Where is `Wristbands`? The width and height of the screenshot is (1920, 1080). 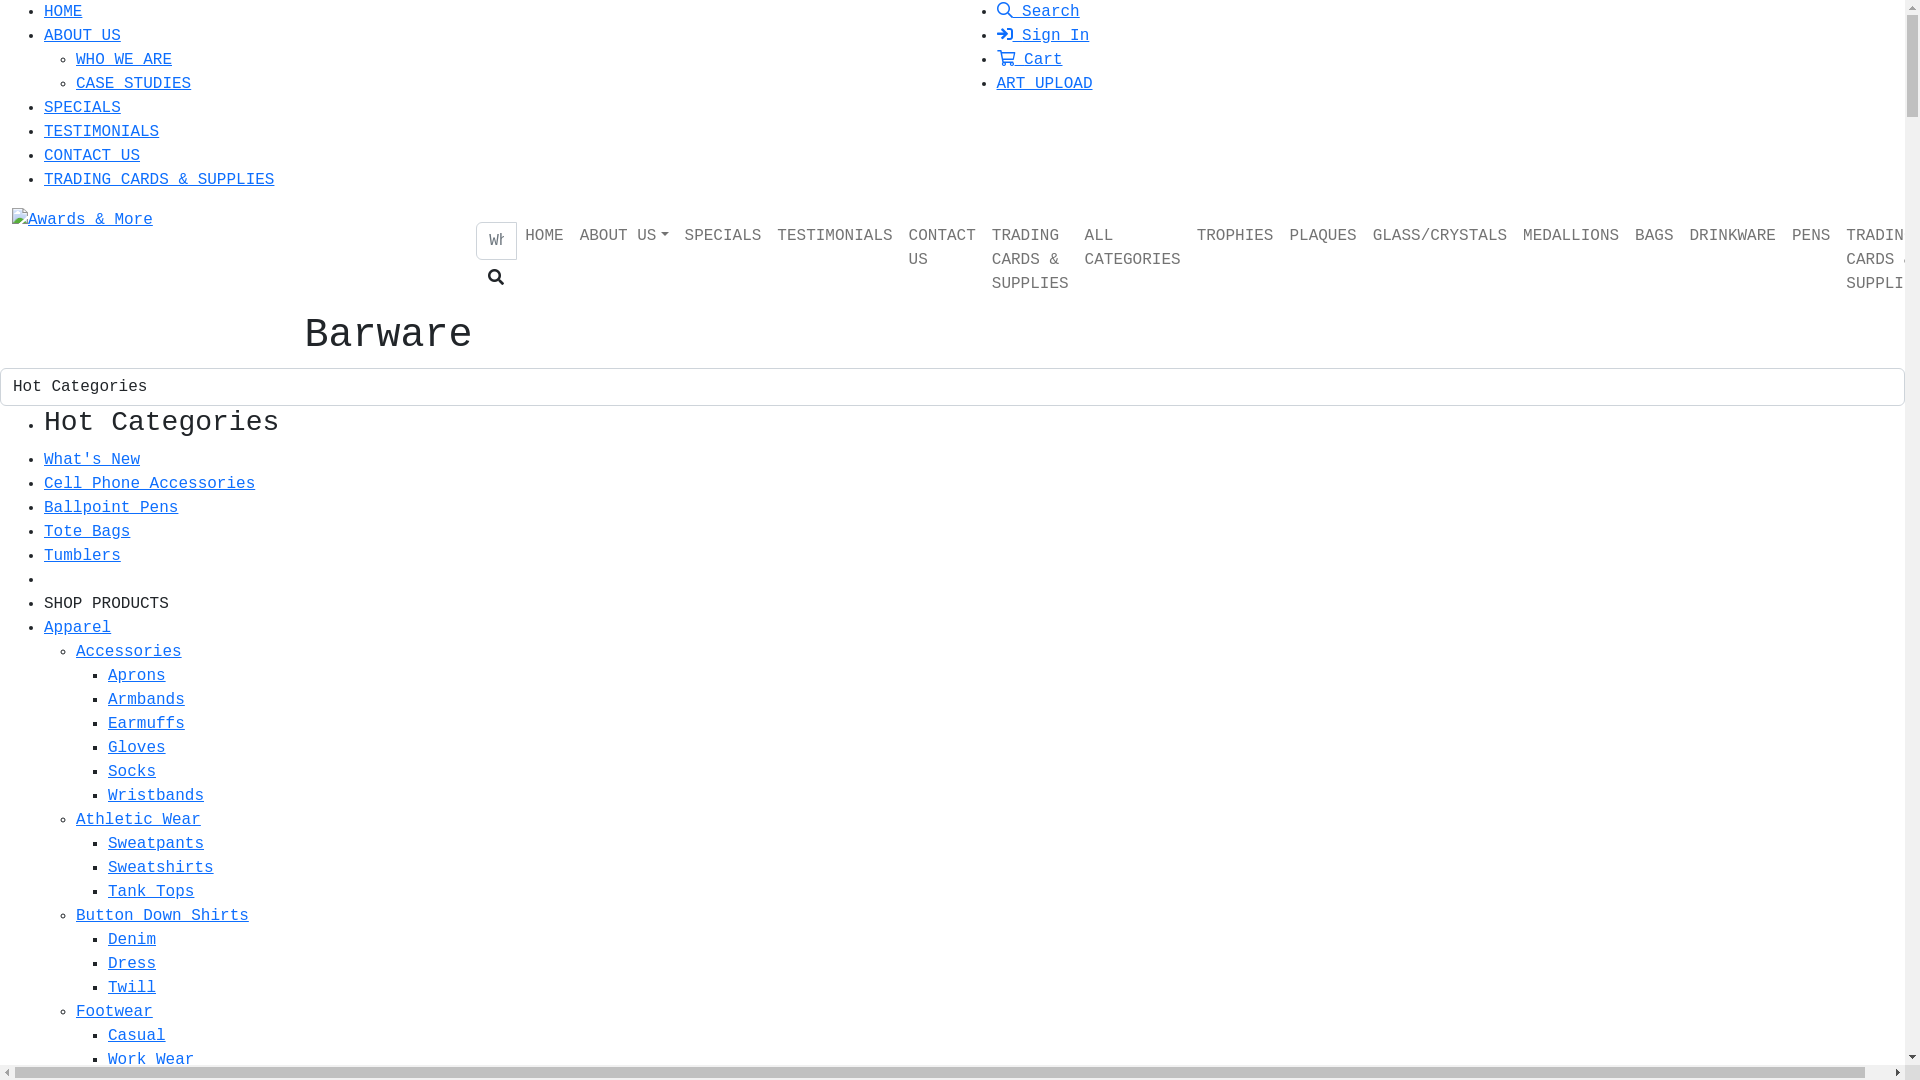
Wristbands is located at coordinates (156, 796).